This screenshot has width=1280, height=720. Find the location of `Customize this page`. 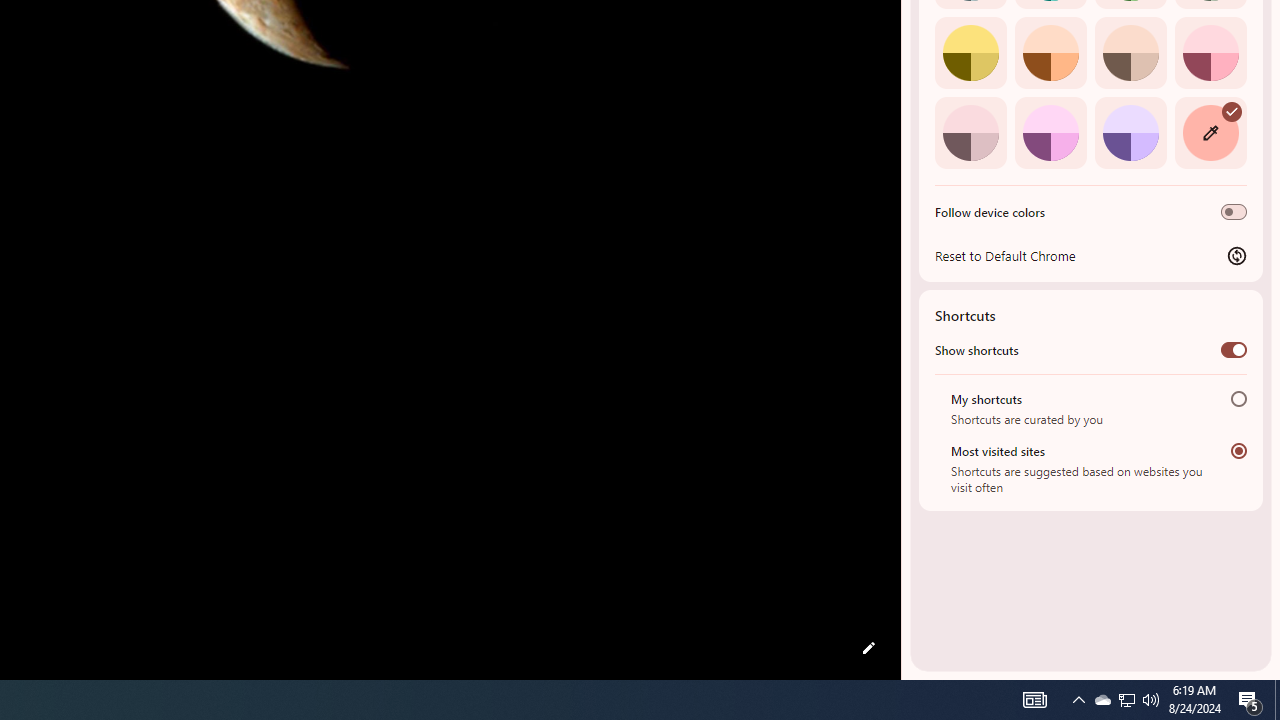

Customize this page is located at coordinates (868, 648).